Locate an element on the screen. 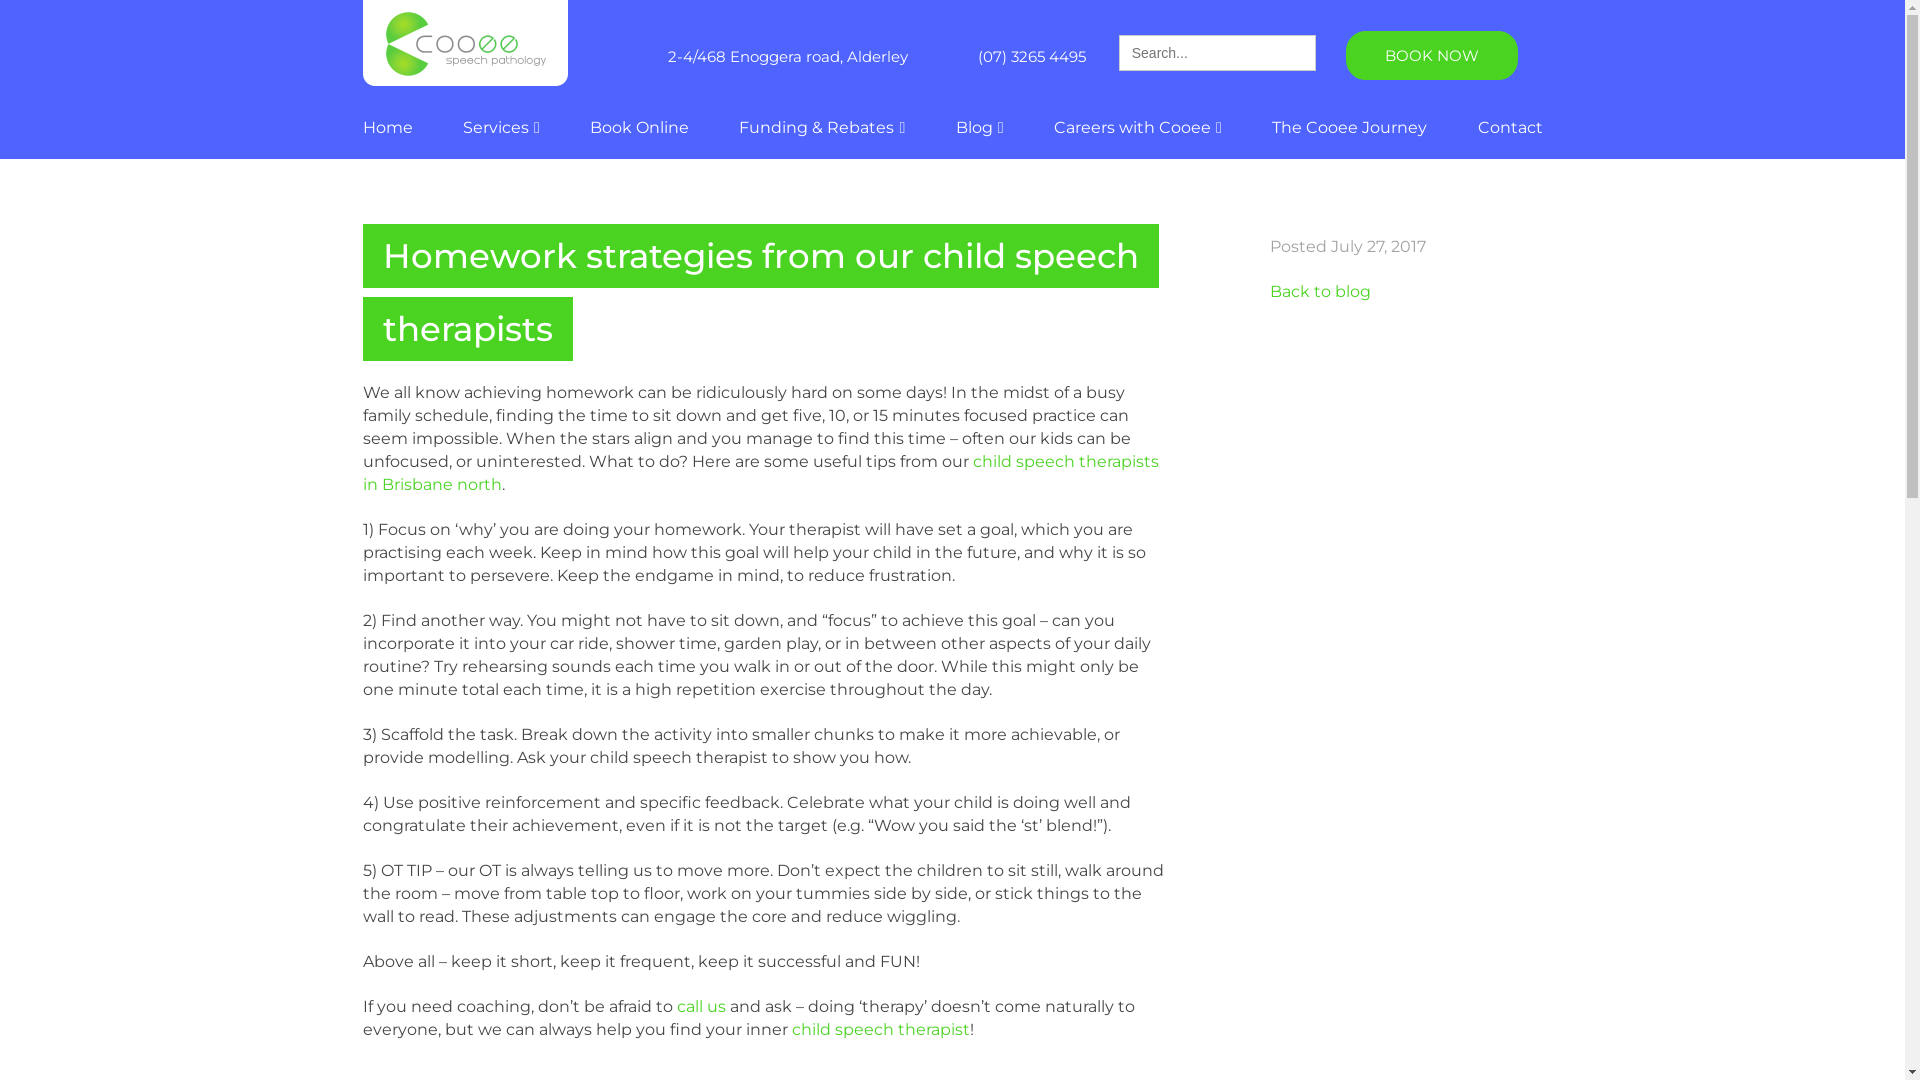  Home is located at coordinates (387, 128).